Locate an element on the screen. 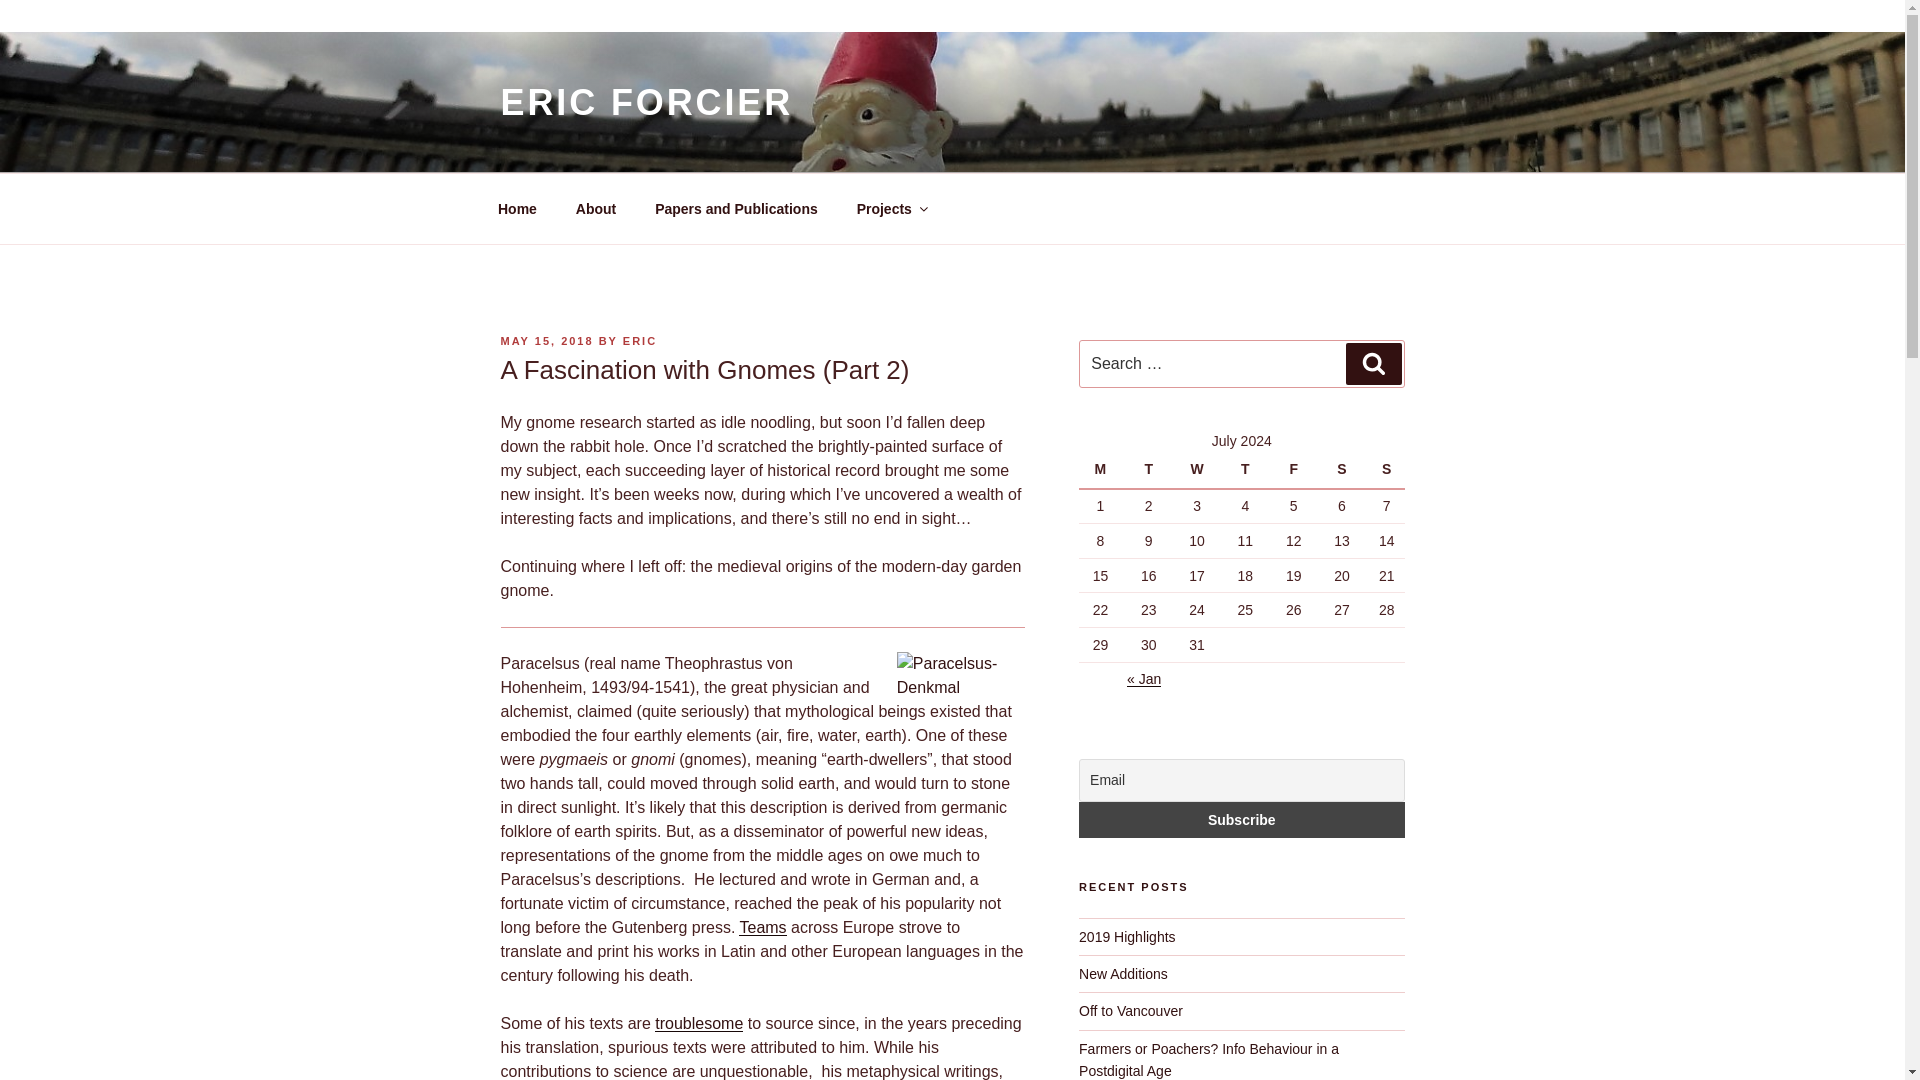 The width and height of the screenshot is (1920, 1080). Tuesday is located at coordinates (1151, 470).